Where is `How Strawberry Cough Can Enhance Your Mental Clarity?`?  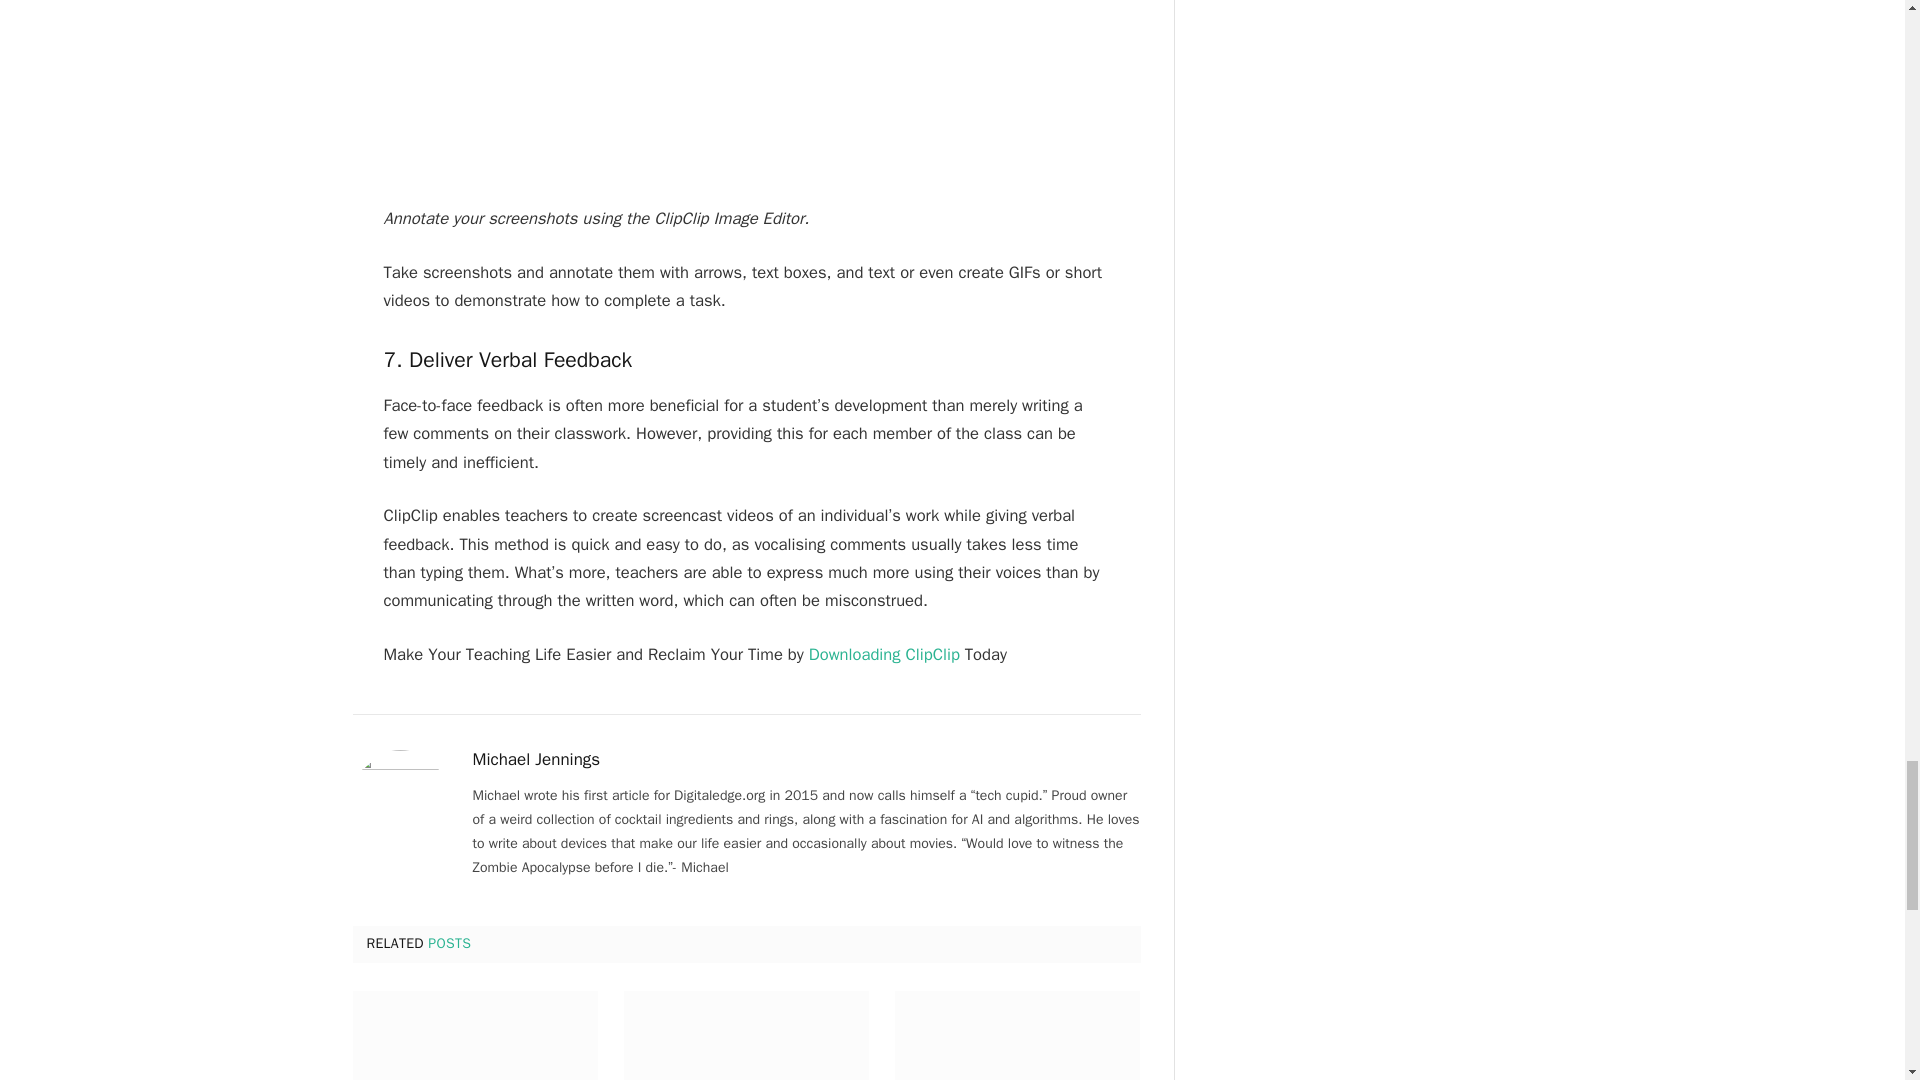
How Strawberry Cough Can Enhance Your Mental Clarity? is located at coordinates (474, 1036).